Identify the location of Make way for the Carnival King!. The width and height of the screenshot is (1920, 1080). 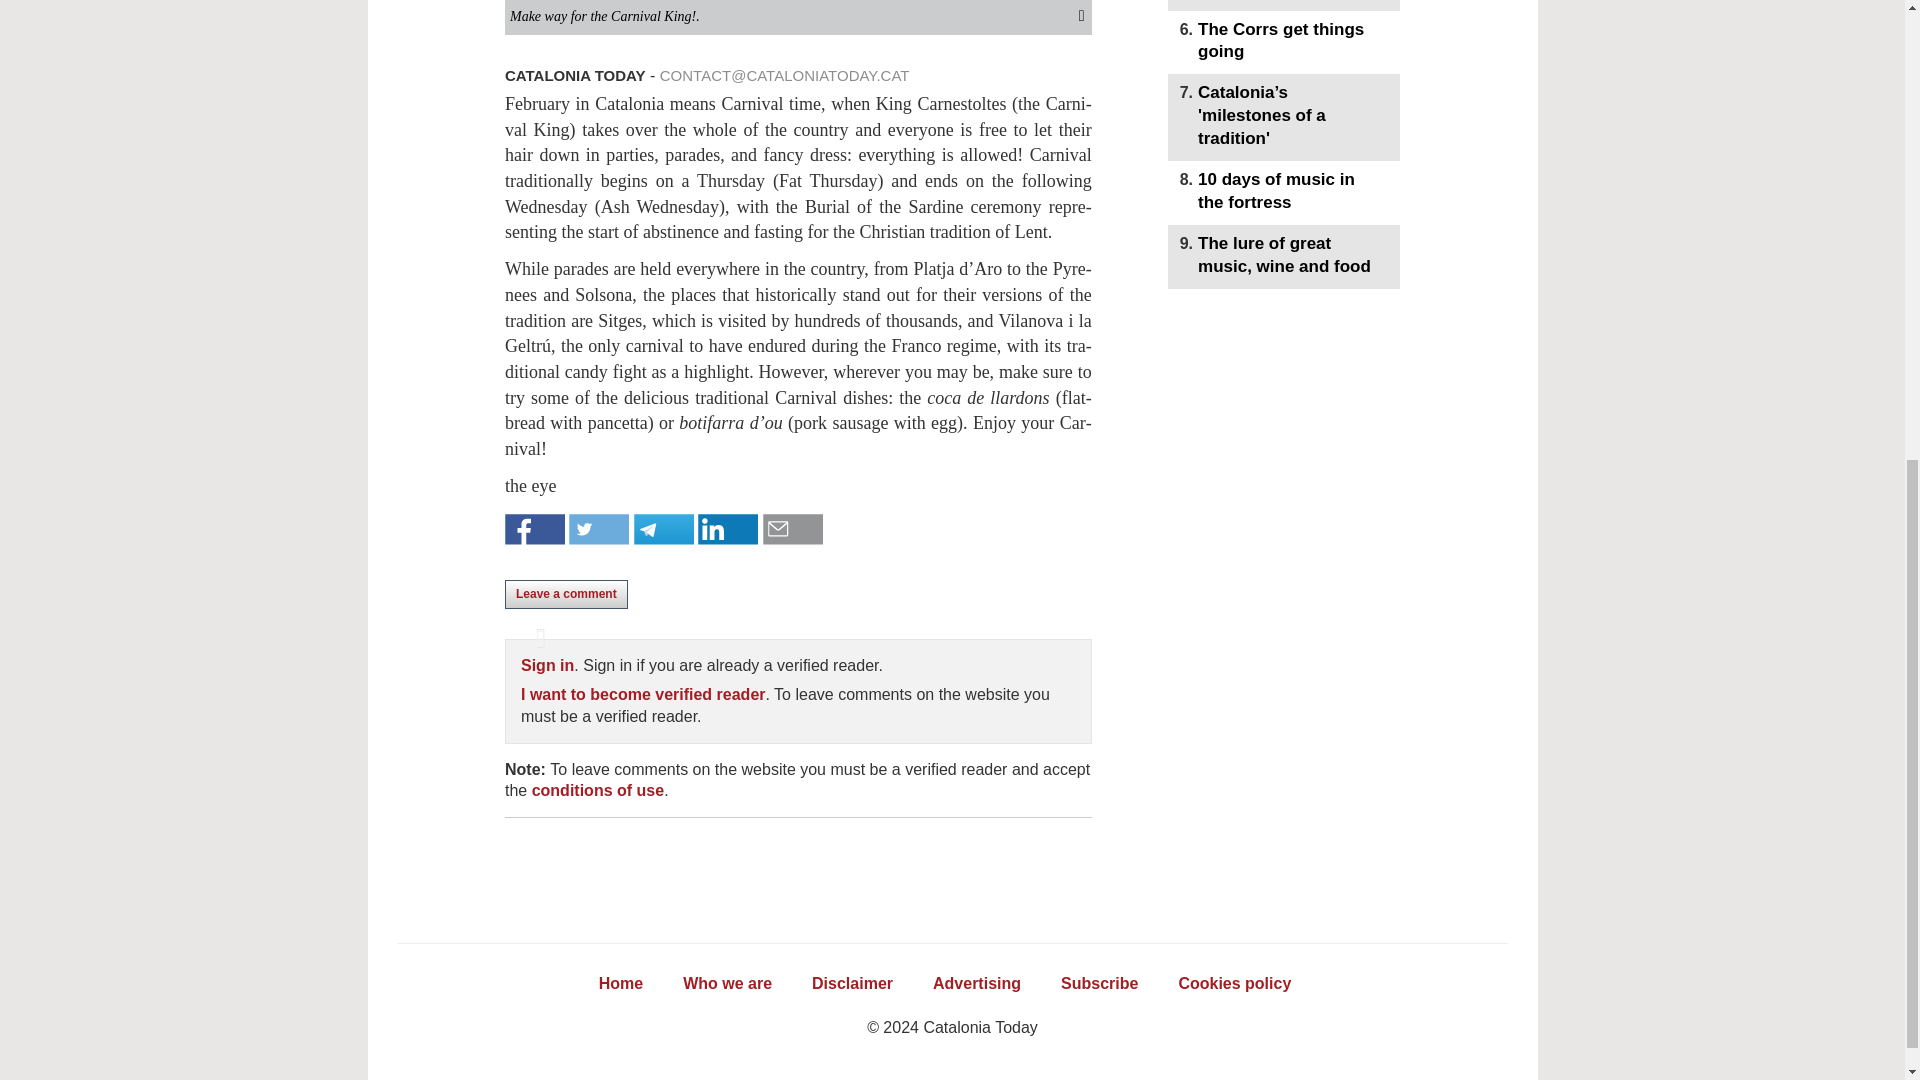
(798, 18).